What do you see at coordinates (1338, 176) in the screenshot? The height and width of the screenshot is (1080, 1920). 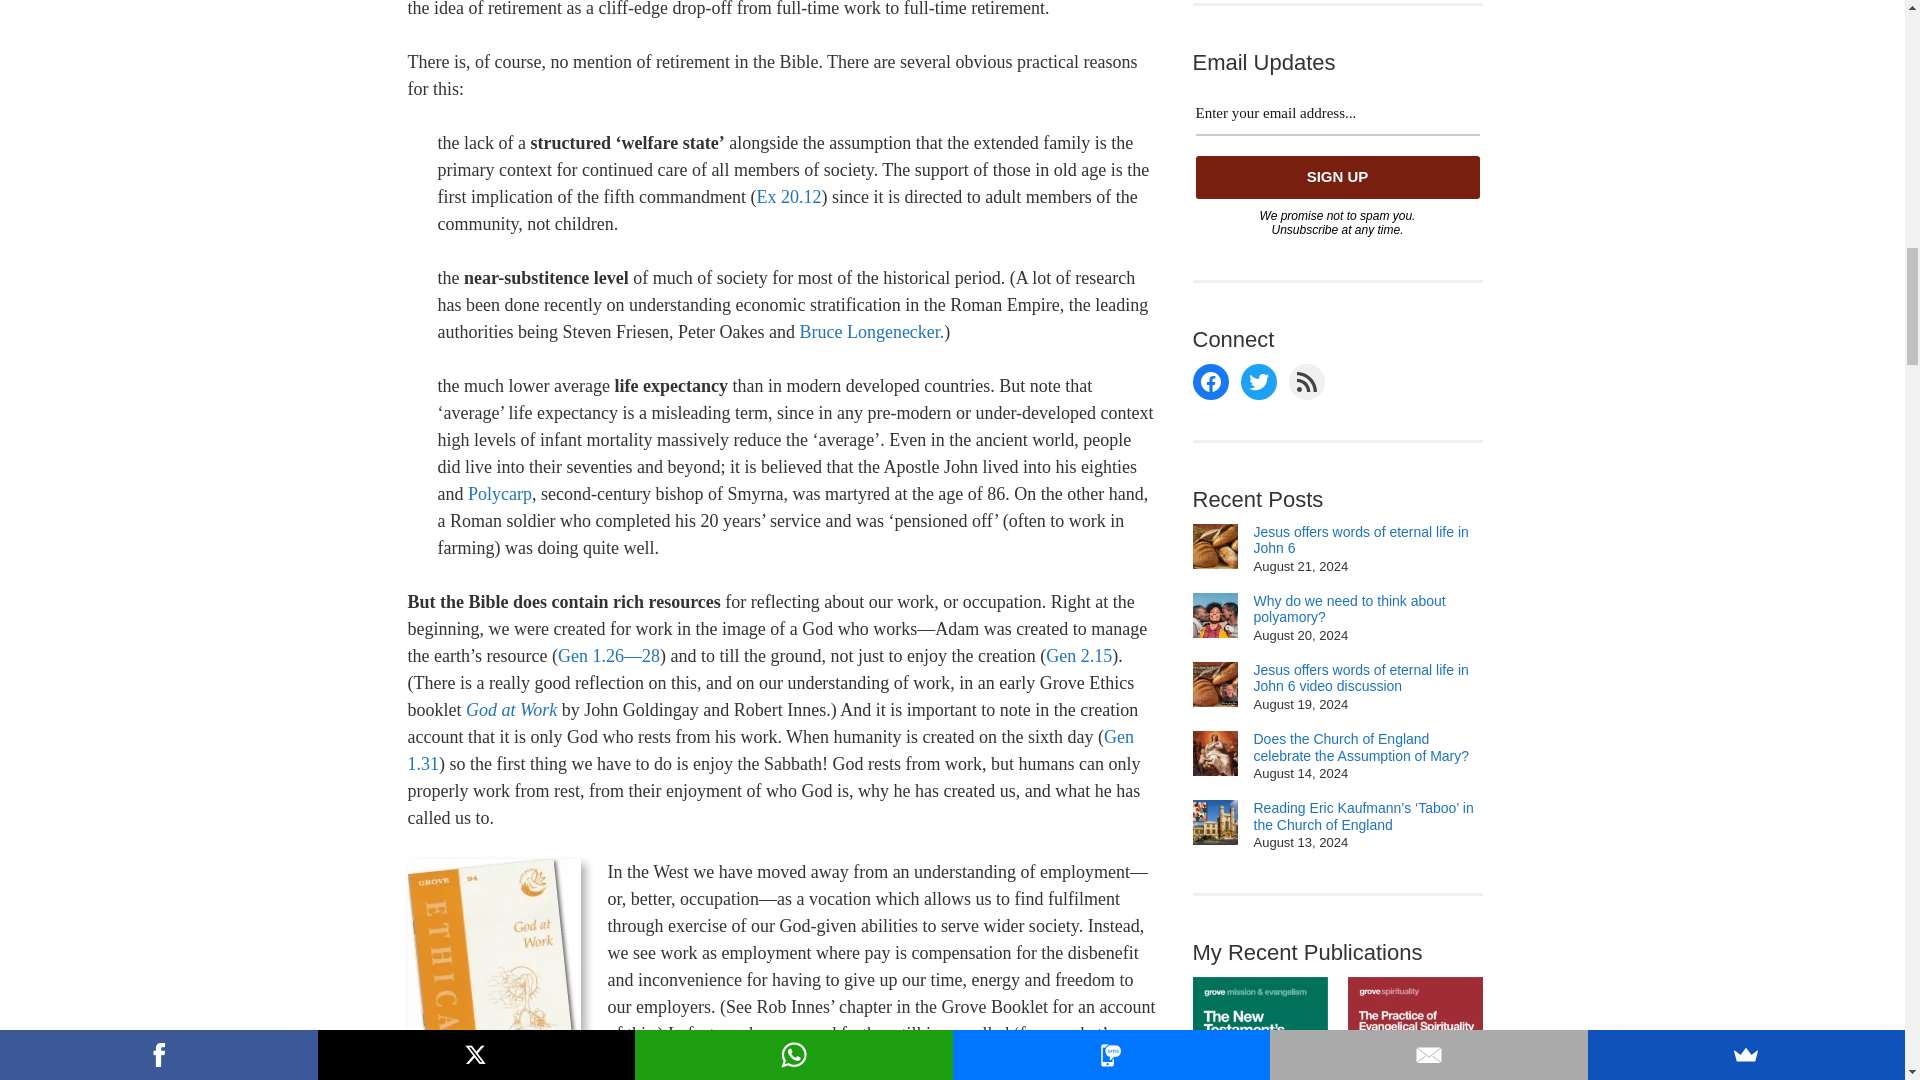 I see `Sign Up` at bounding box center [1338, 176].